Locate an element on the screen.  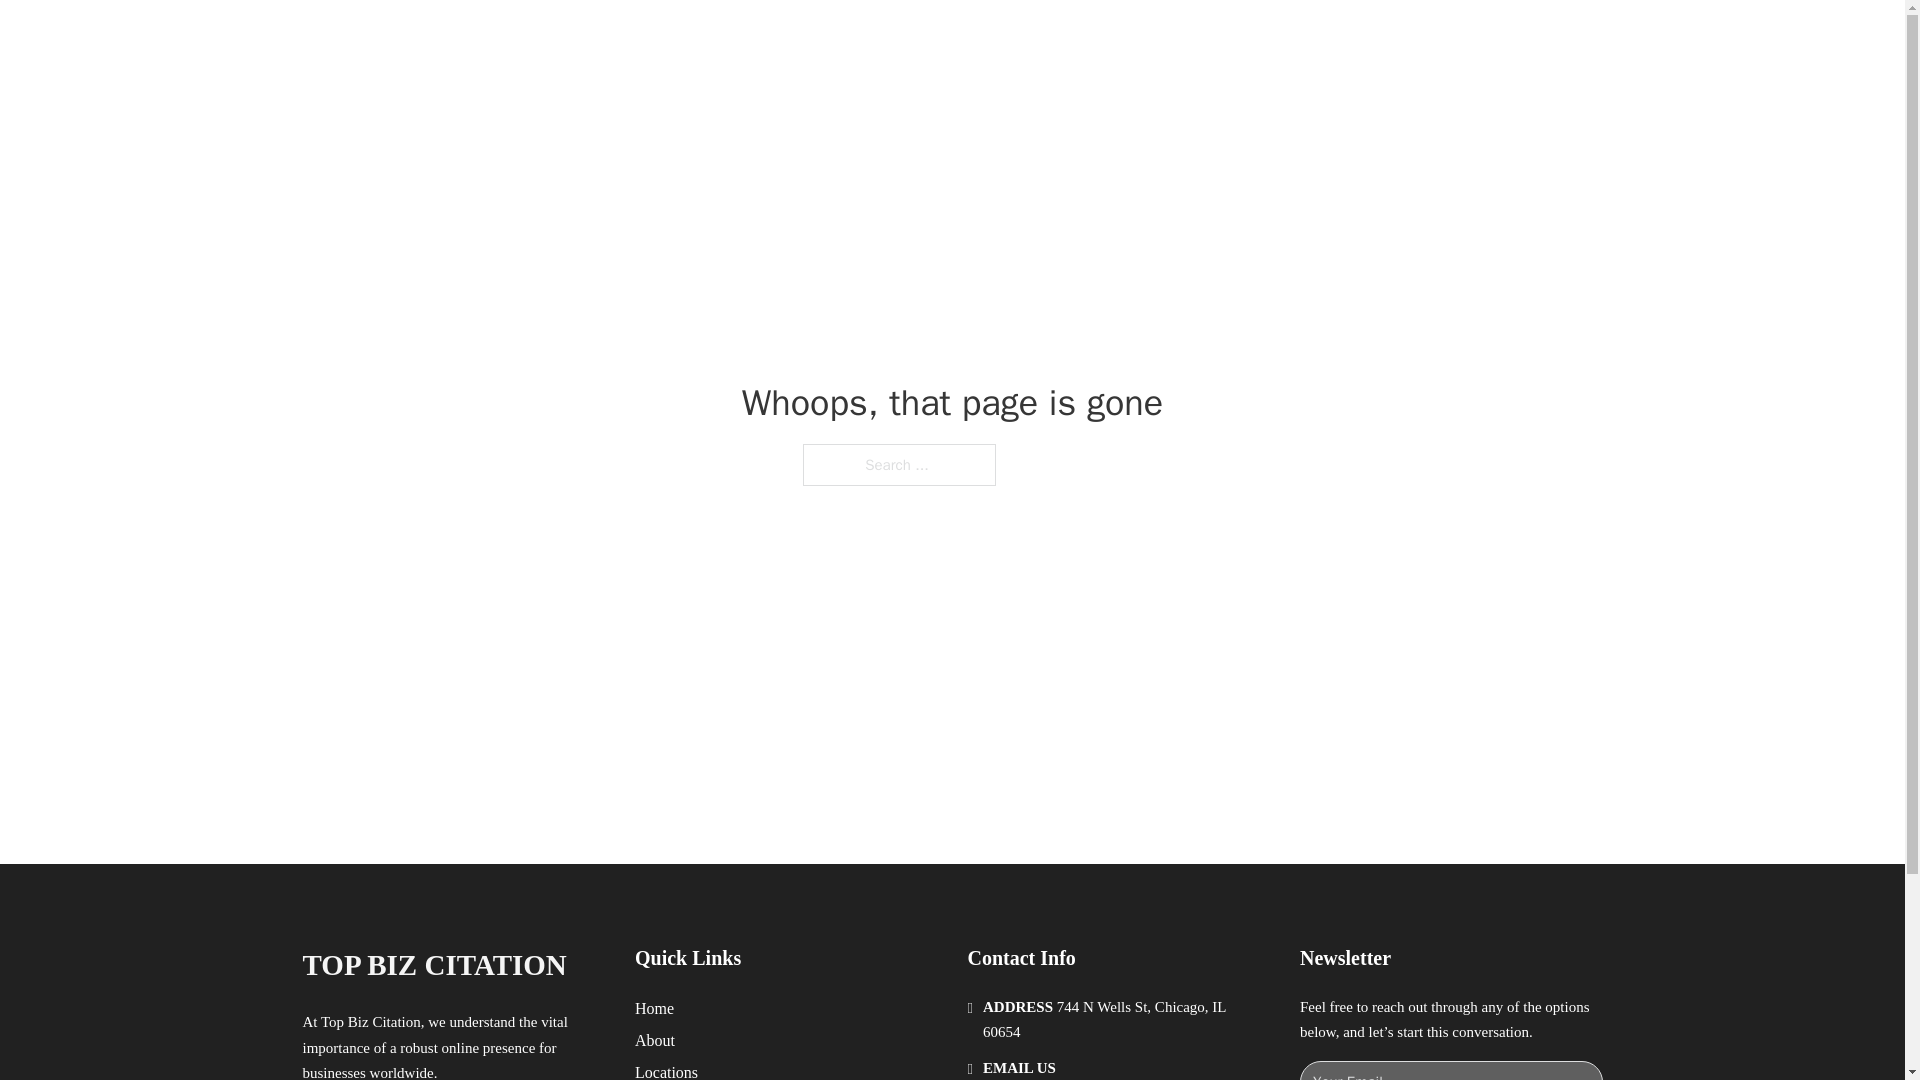
Locations is located at coordinates (666, 1070).